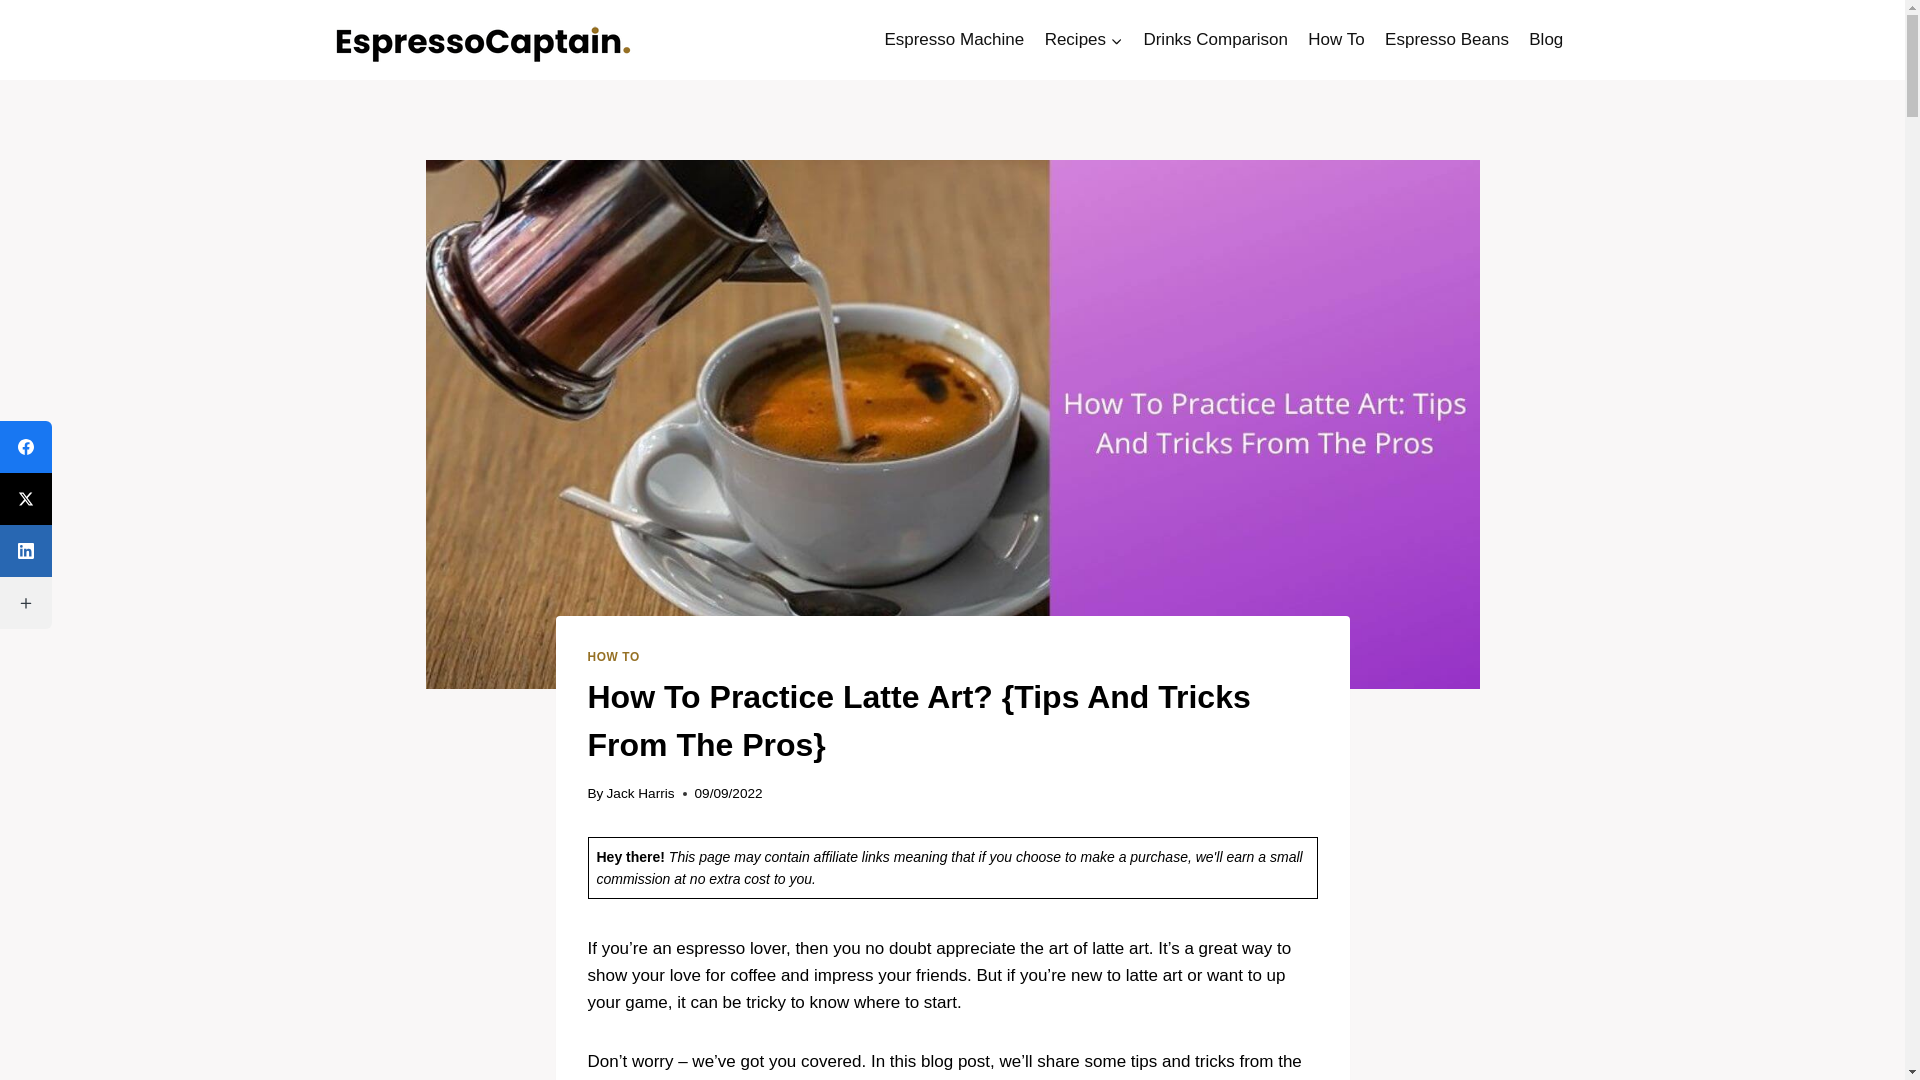 The image size is (1920, 1080). Describe the element at coordinates (1545, 40) in the screenshot. I see `Blog` at that location.